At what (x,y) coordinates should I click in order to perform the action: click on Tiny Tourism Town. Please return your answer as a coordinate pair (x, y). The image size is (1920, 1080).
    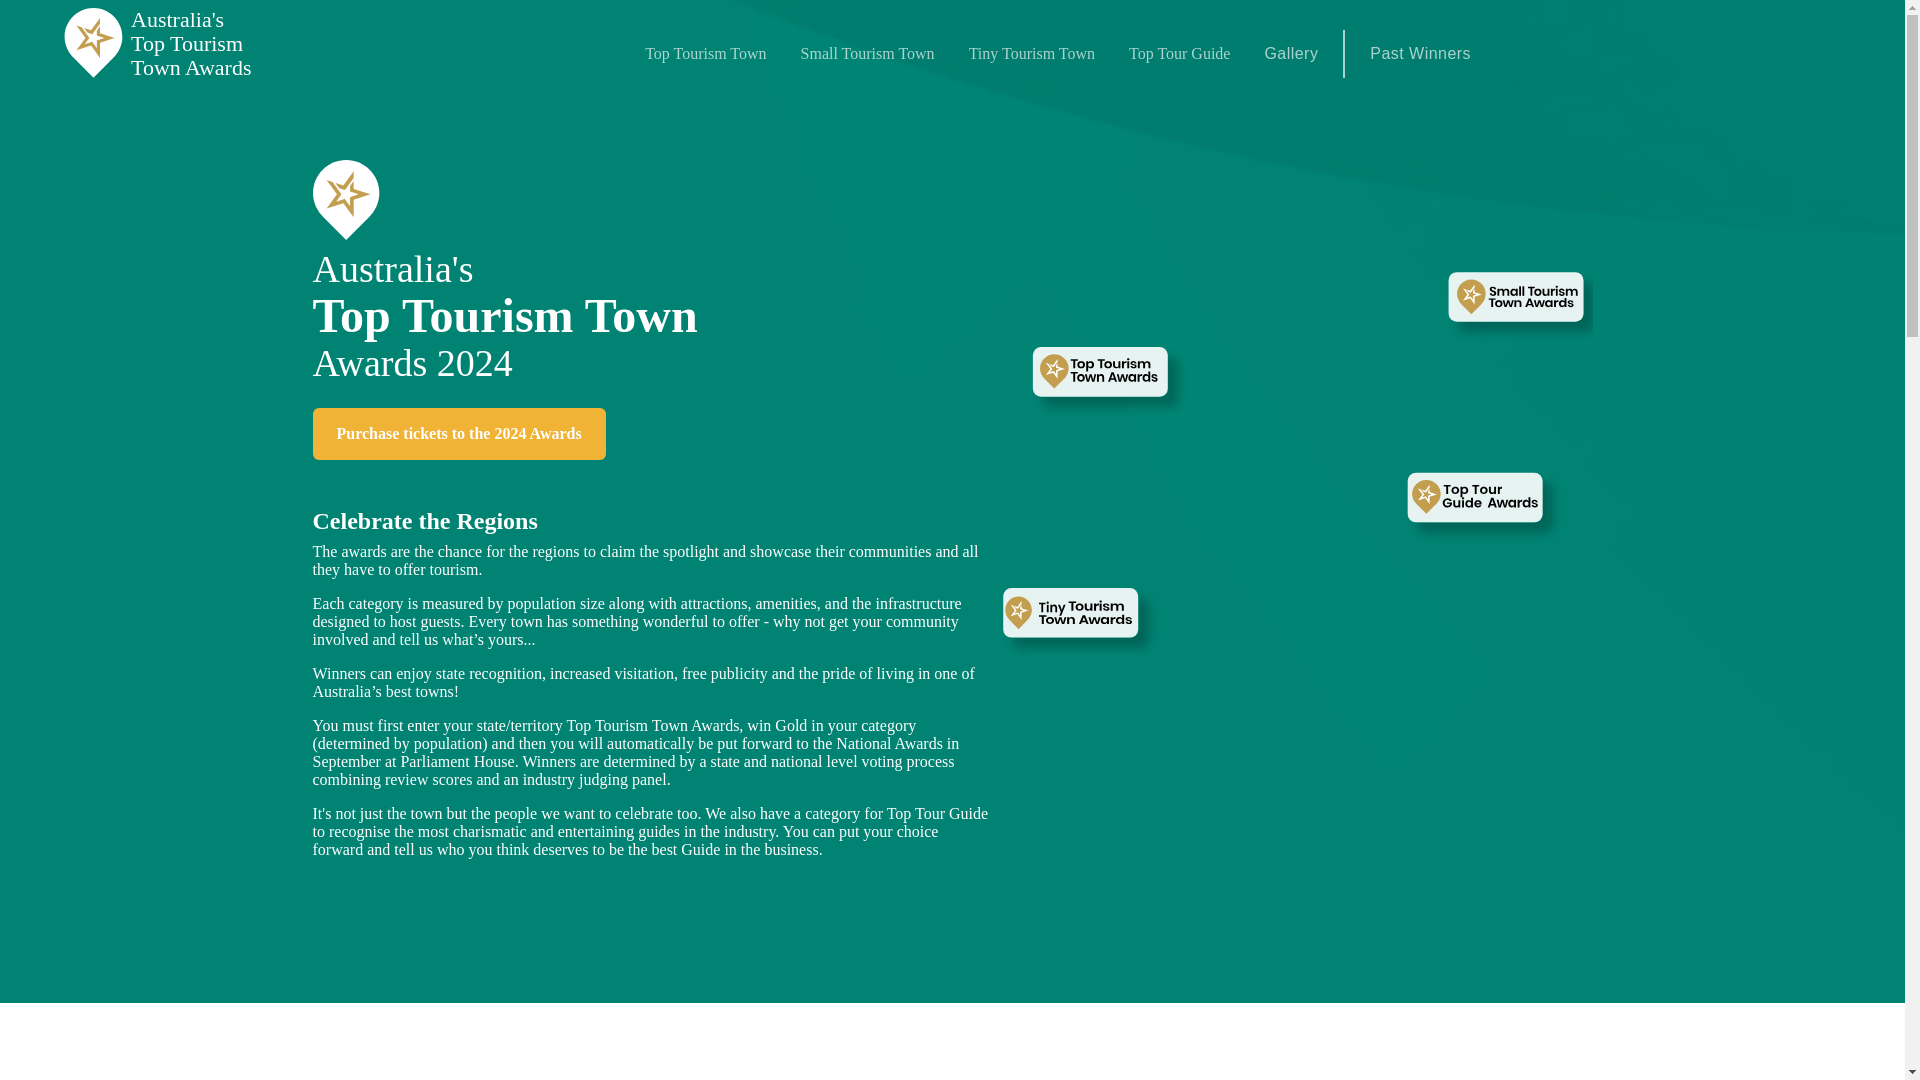
    Looking at the image, I should click on (1032, 54).